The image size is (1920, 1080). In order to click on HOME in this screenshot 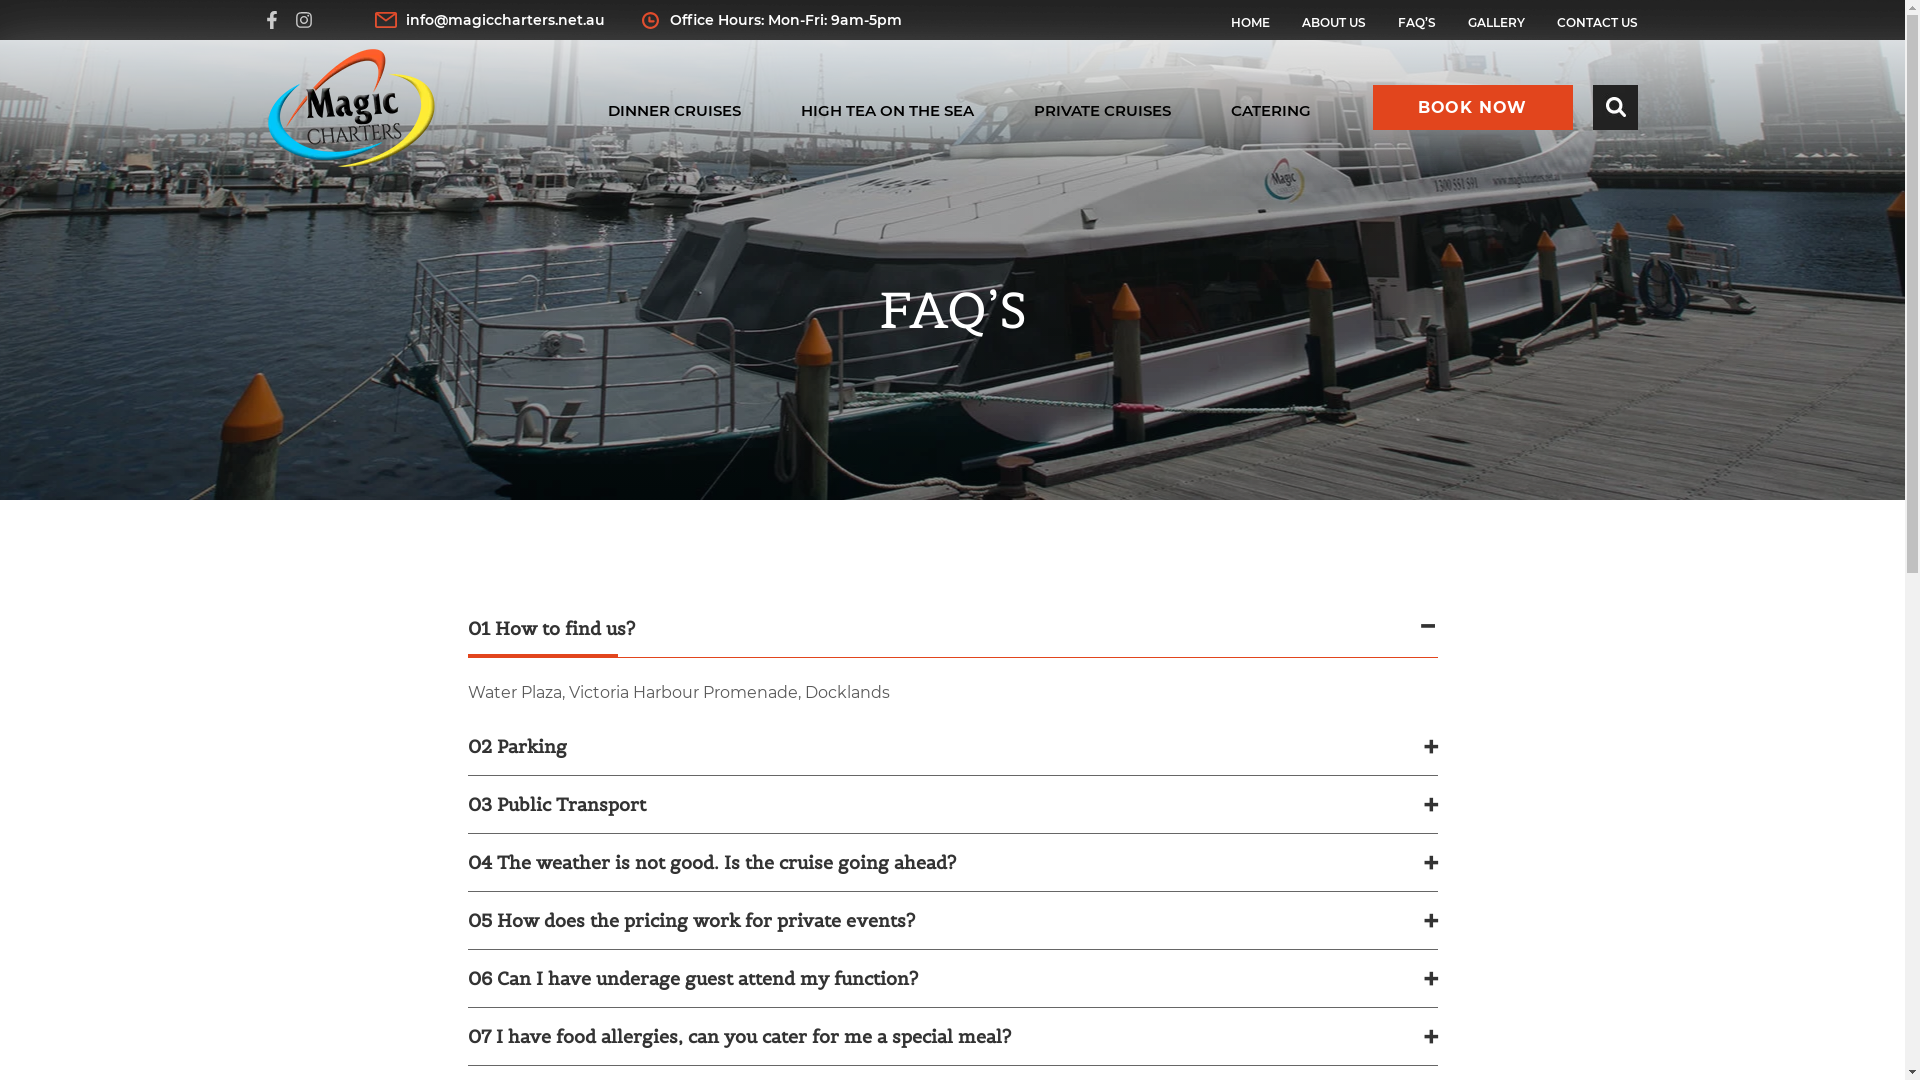, I will do `click(1250, 22)`.